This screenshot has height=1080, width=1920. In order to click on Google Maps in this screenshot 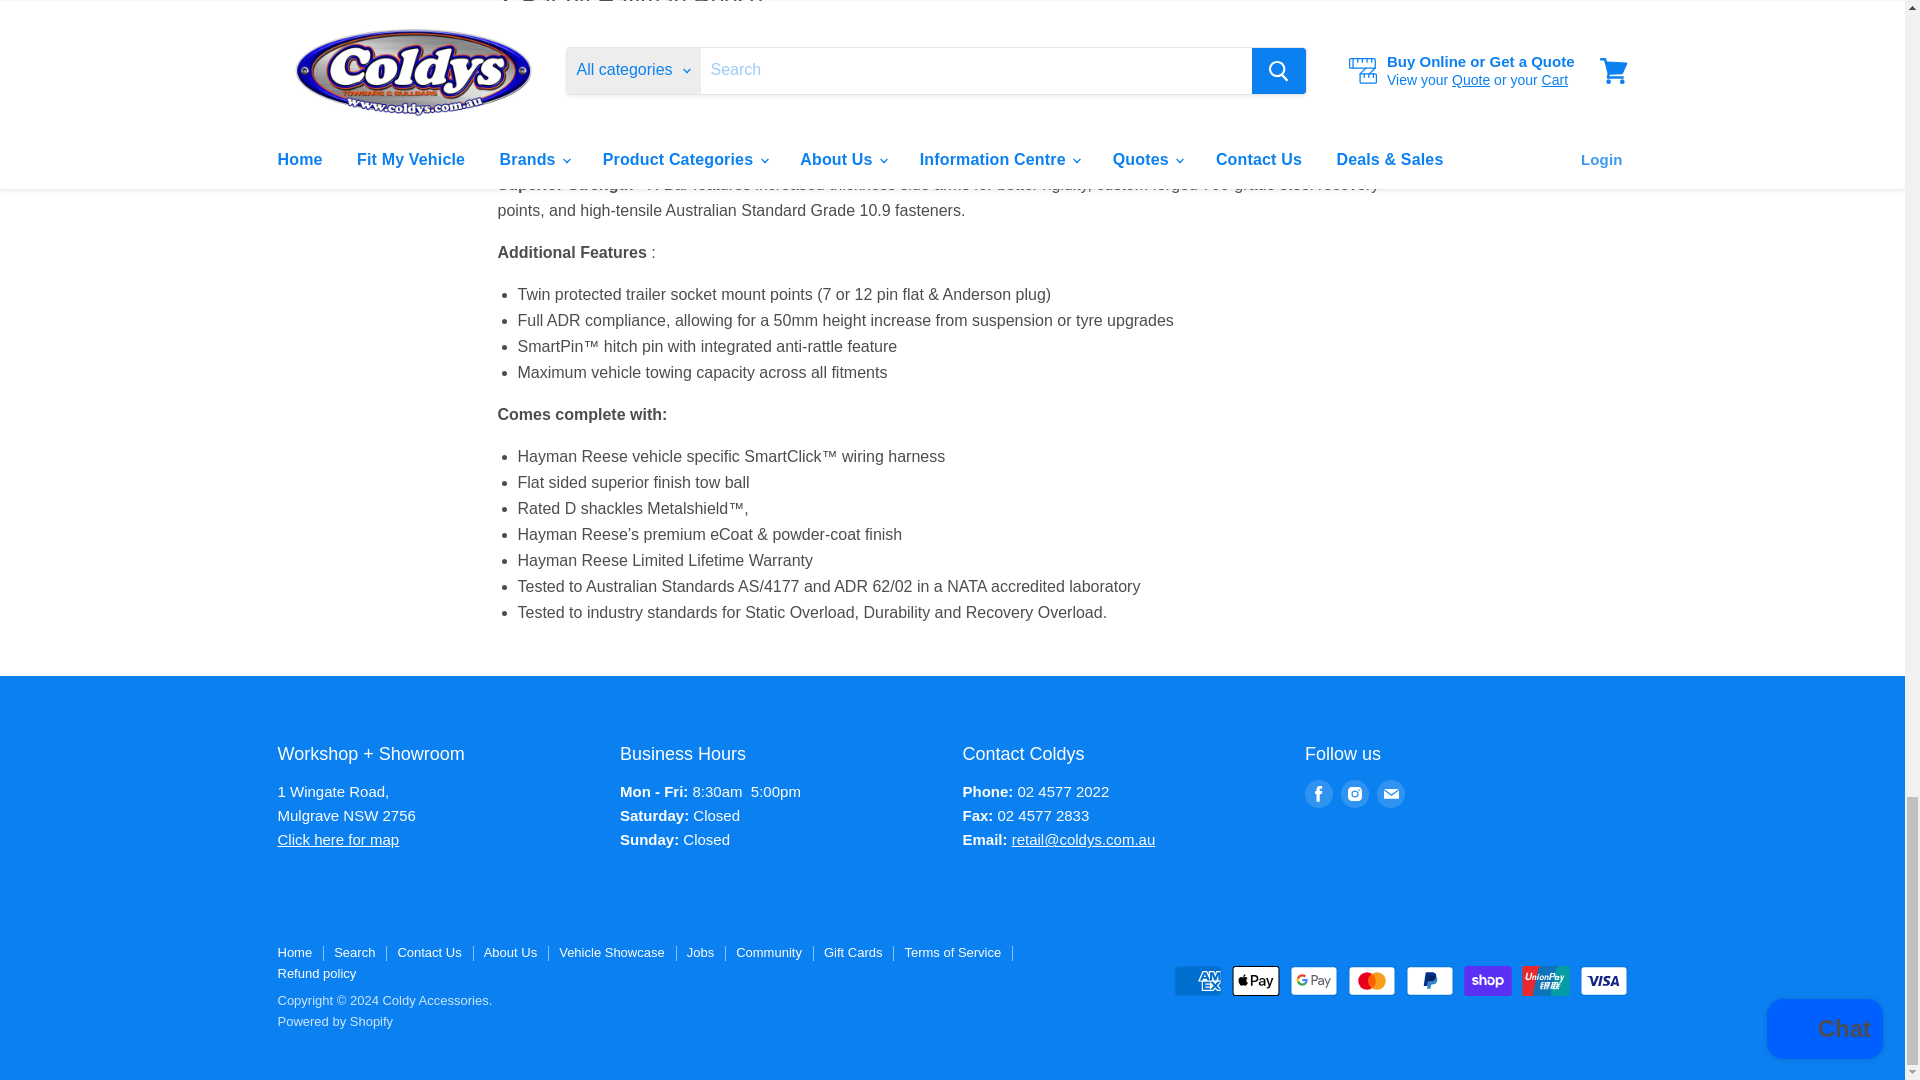, I will do `click(338, 838)`.